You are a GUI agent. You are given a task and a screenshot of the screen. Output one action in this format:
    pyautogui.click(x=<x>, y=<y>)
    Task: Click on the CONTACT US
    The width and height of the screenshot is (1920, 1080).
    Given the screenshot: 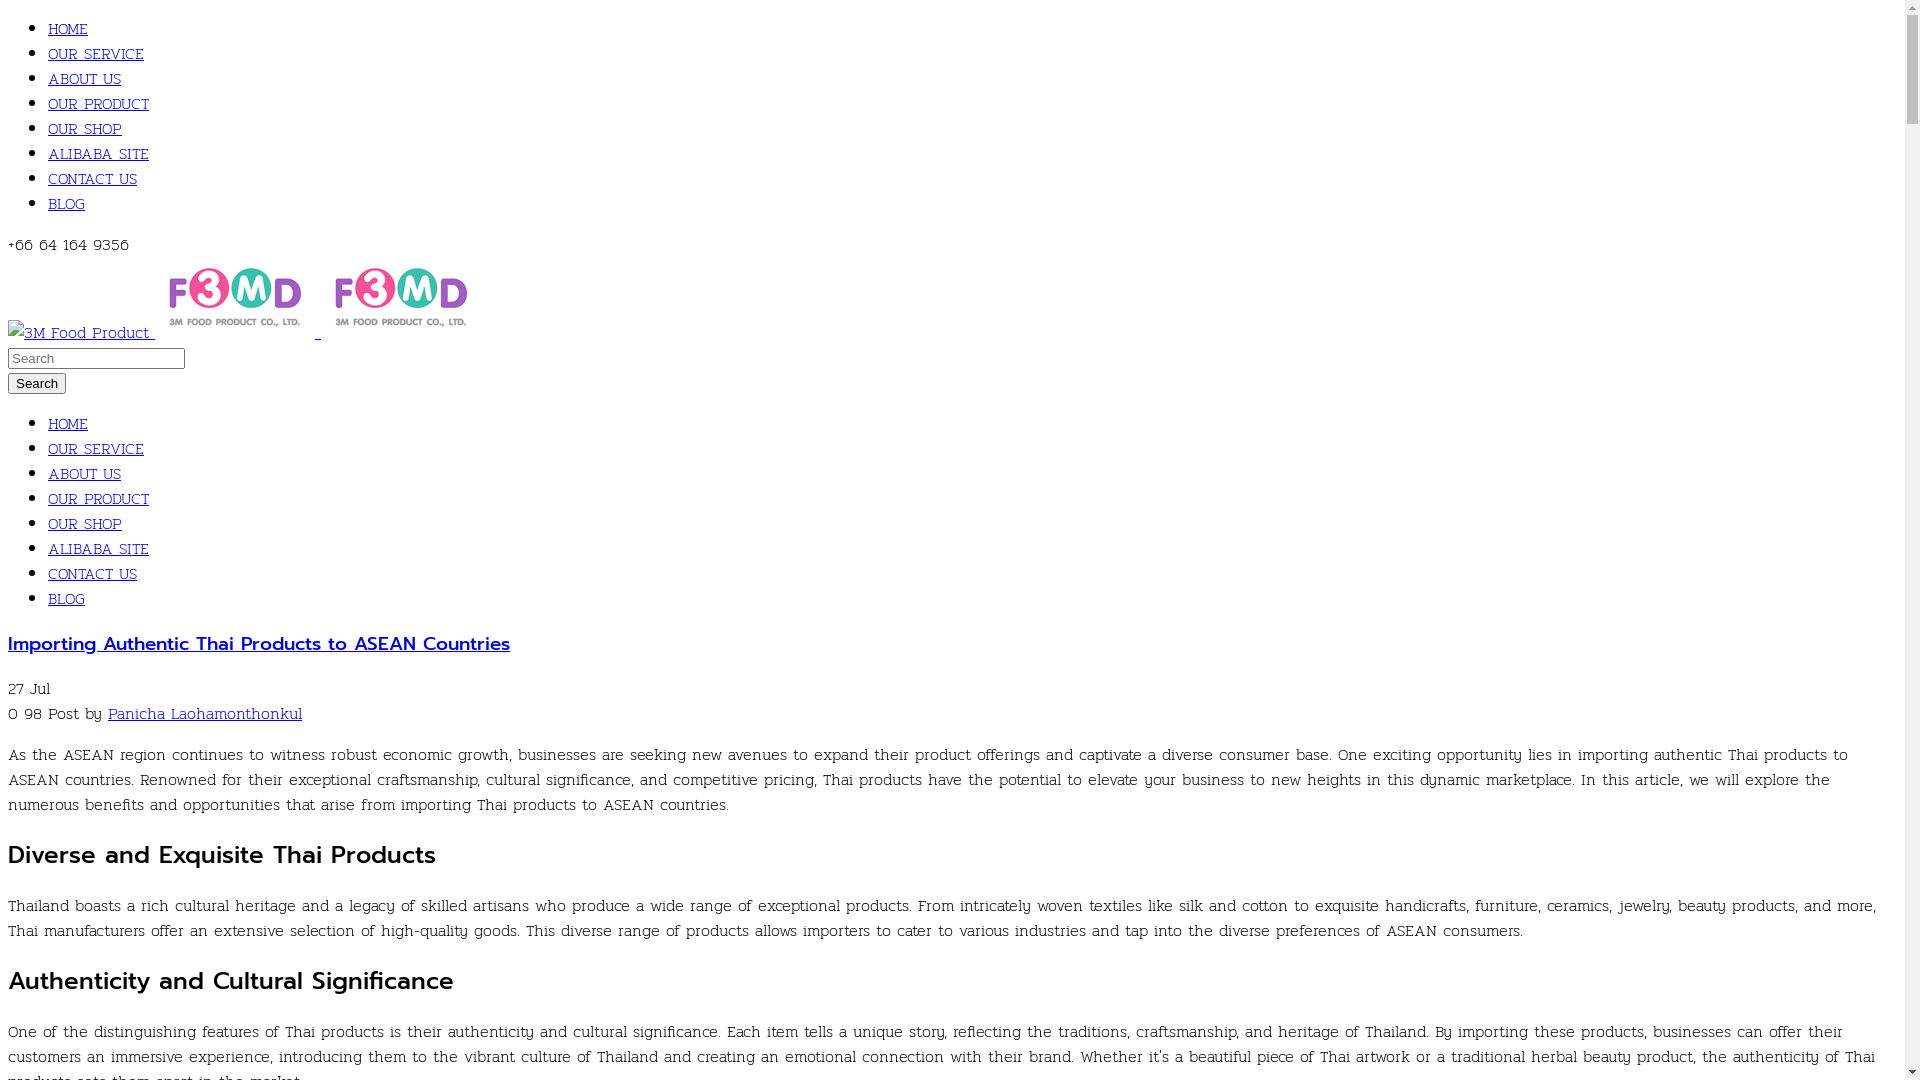 What is the action you would take?
    pyautogui.click(x=92, y=178)
    